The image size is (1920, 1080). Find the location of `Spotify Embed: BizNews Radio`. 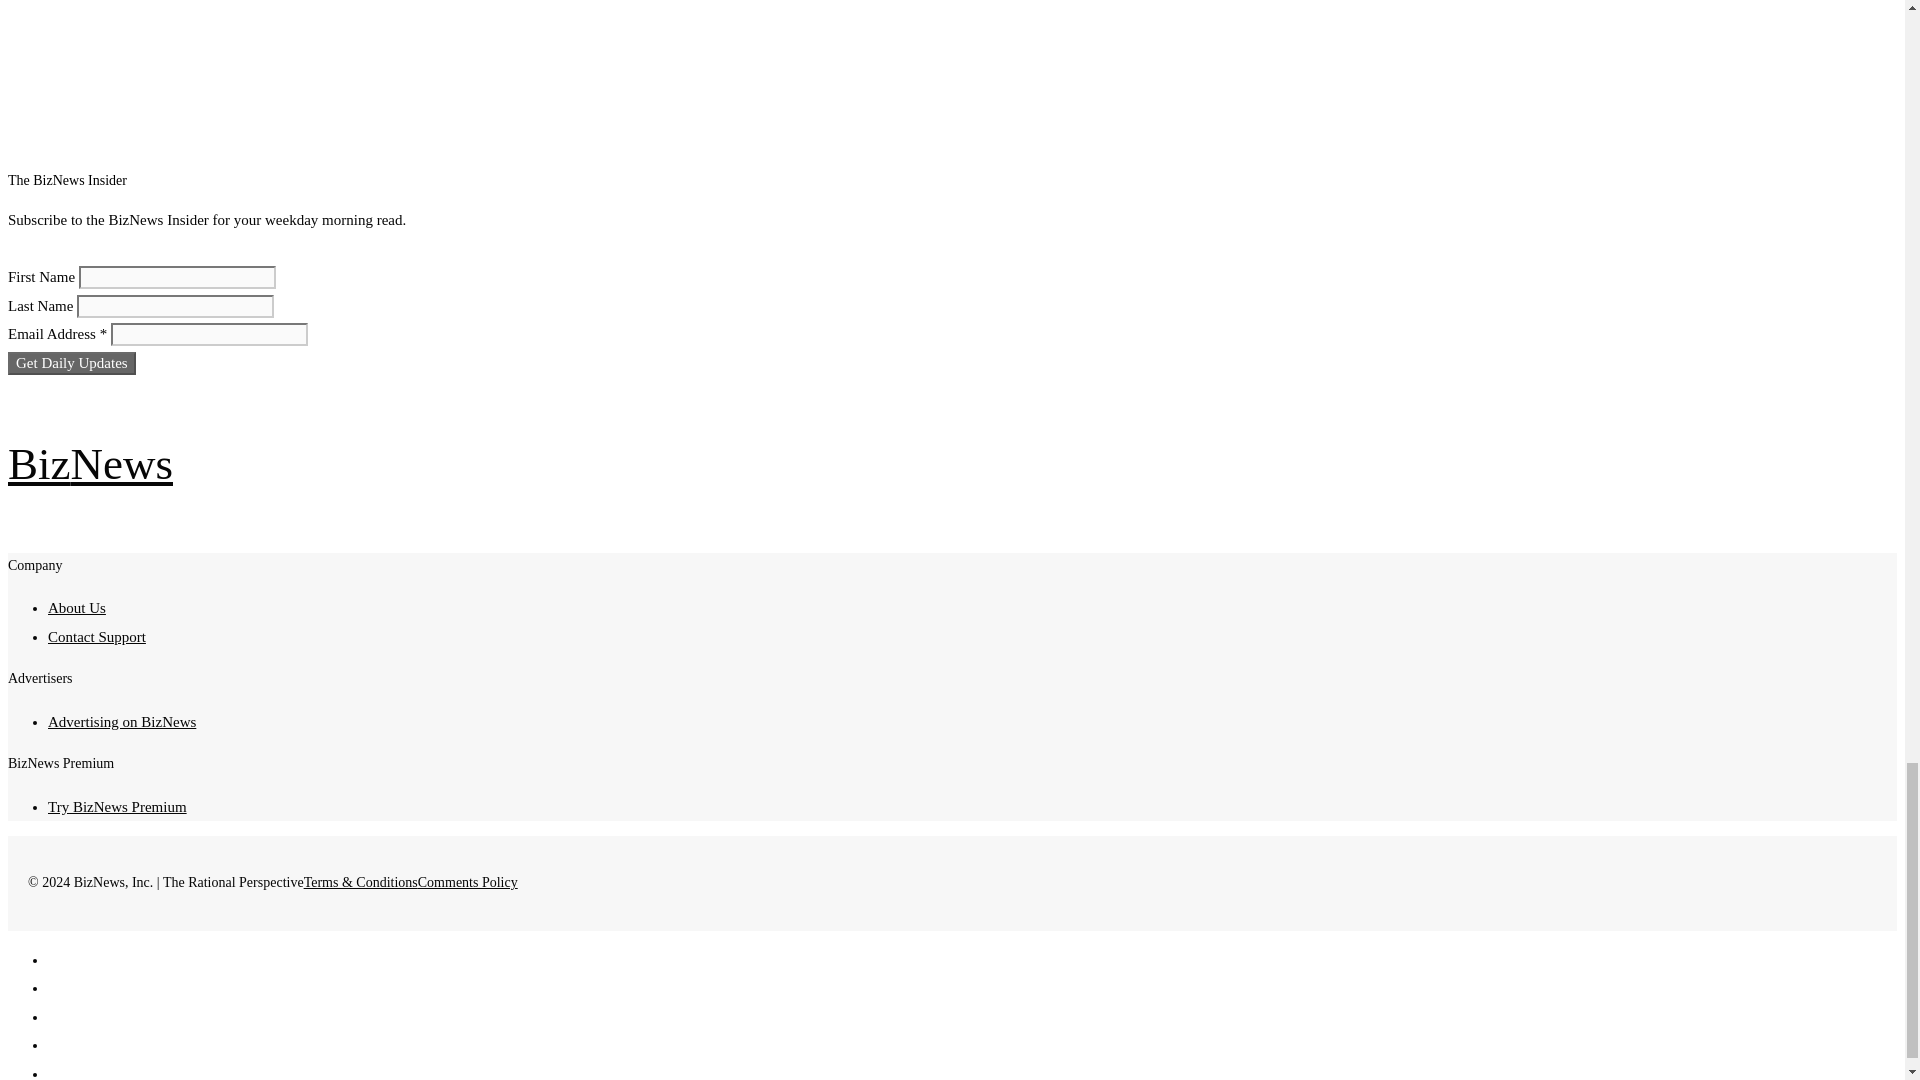

Spotify Embed: BizNews Radio is located at coordinates (613, 53).